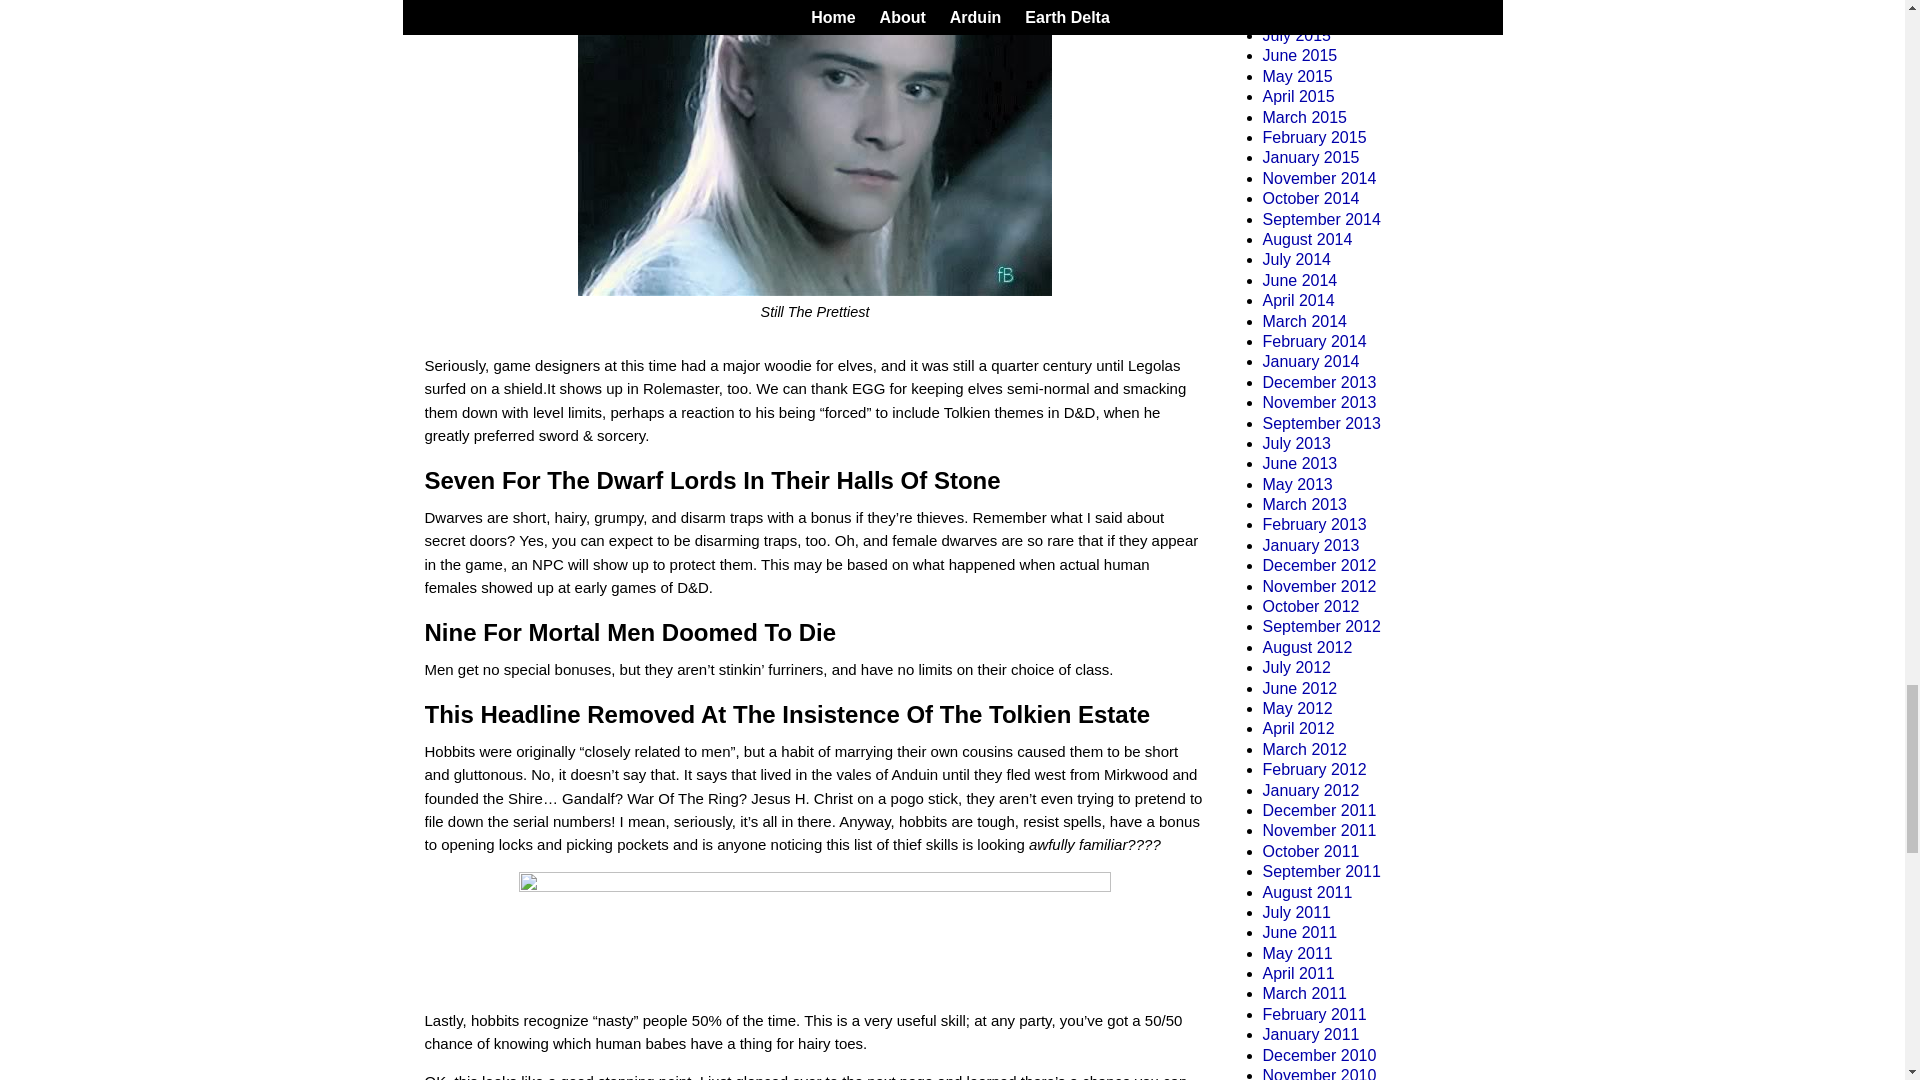 The image size is (1920, 1080). Describe the element at coordinates (814, 148) in the screenshot. I see `Legolas` at that location.